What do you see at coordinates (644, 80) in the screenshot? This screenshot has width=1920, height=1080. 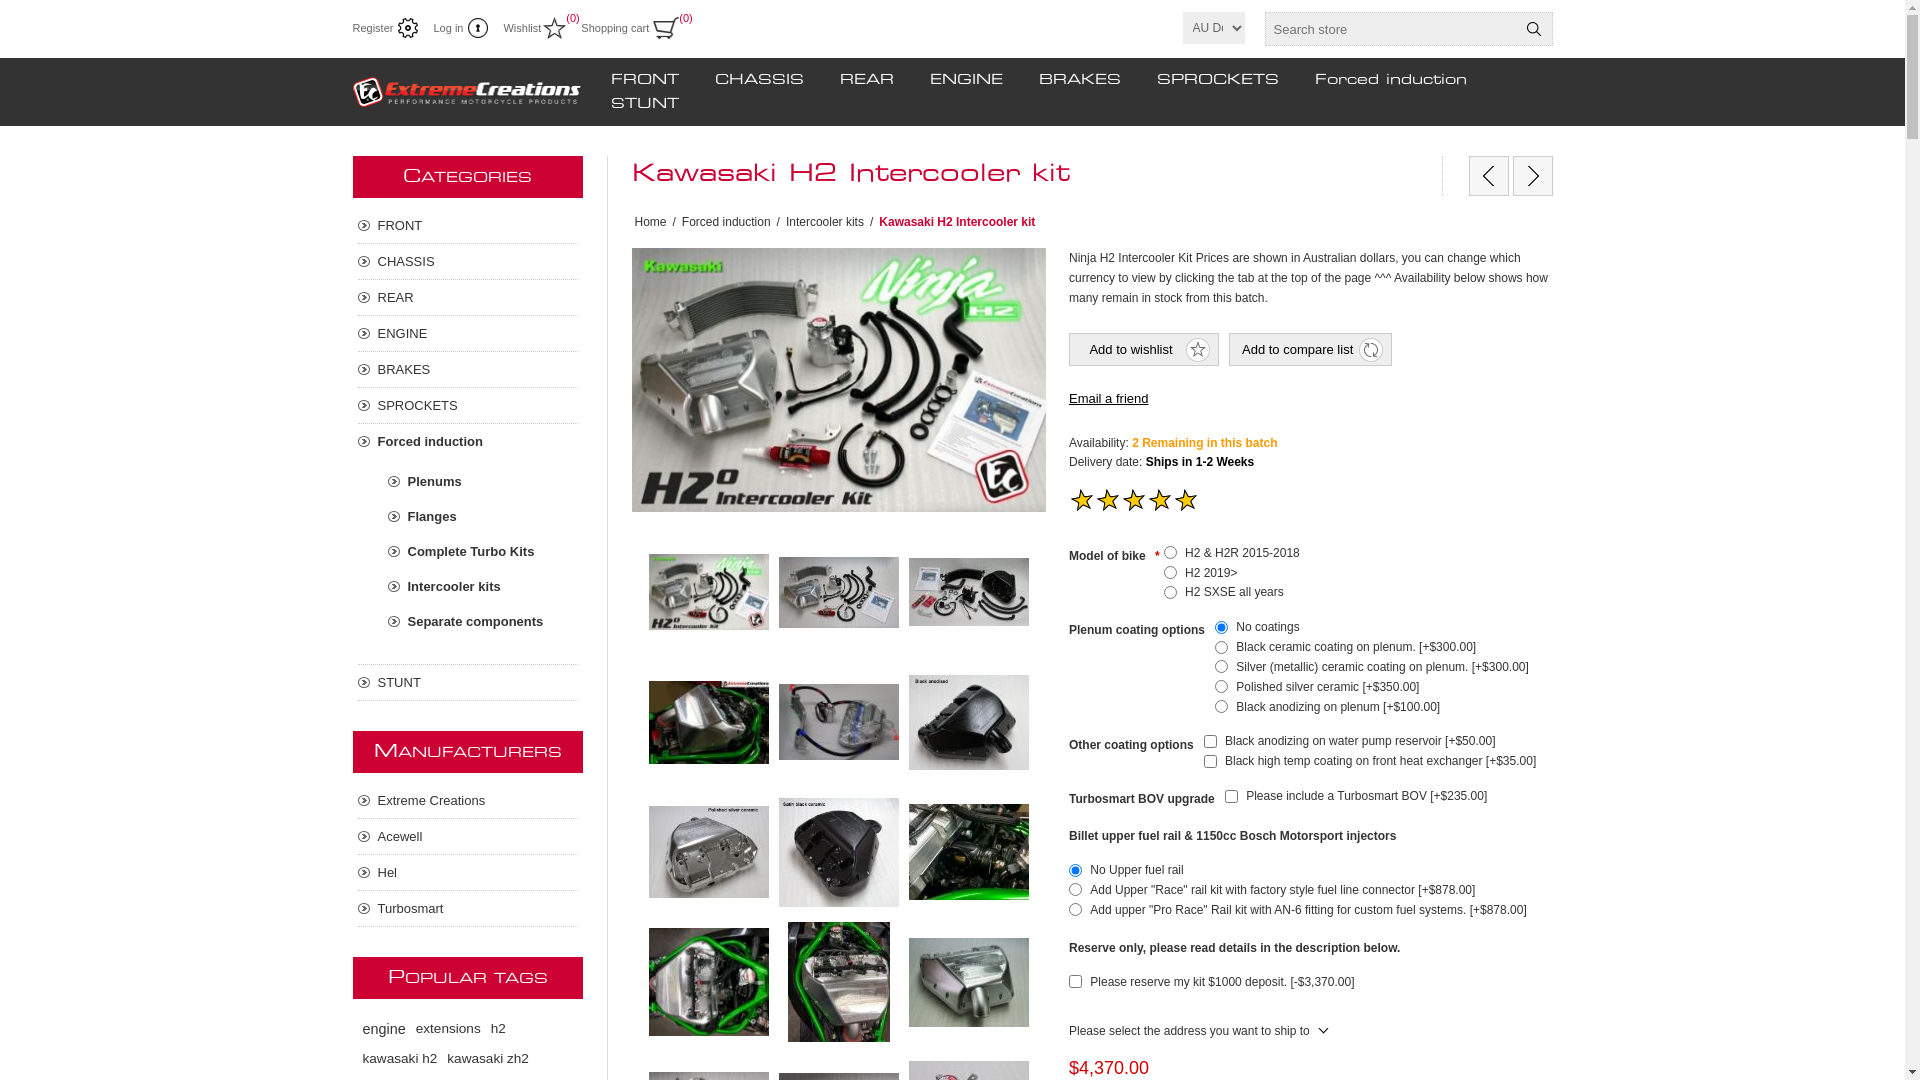 I see `FRONT` at bounding box center [644, 80].